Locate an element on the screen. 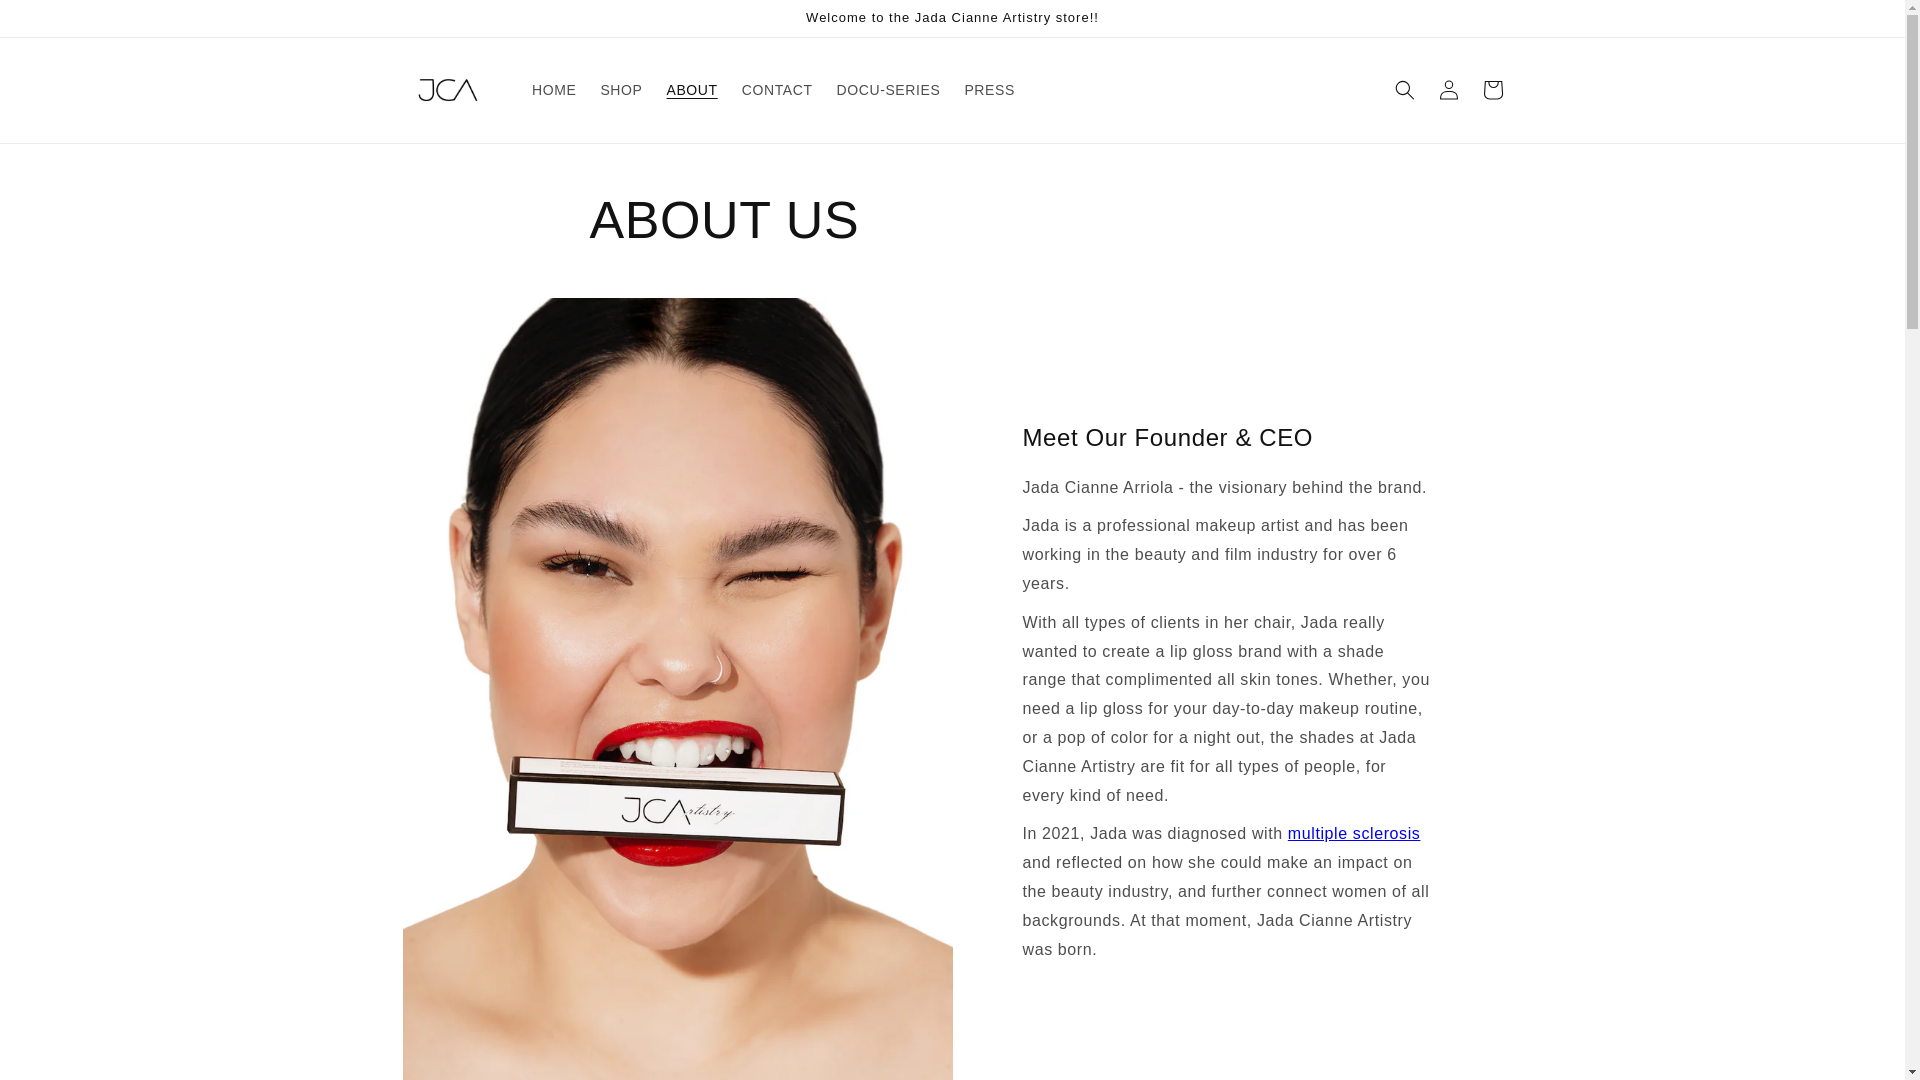 The image size is (1920, 1080). HOME is located at coordinates (554, 90).